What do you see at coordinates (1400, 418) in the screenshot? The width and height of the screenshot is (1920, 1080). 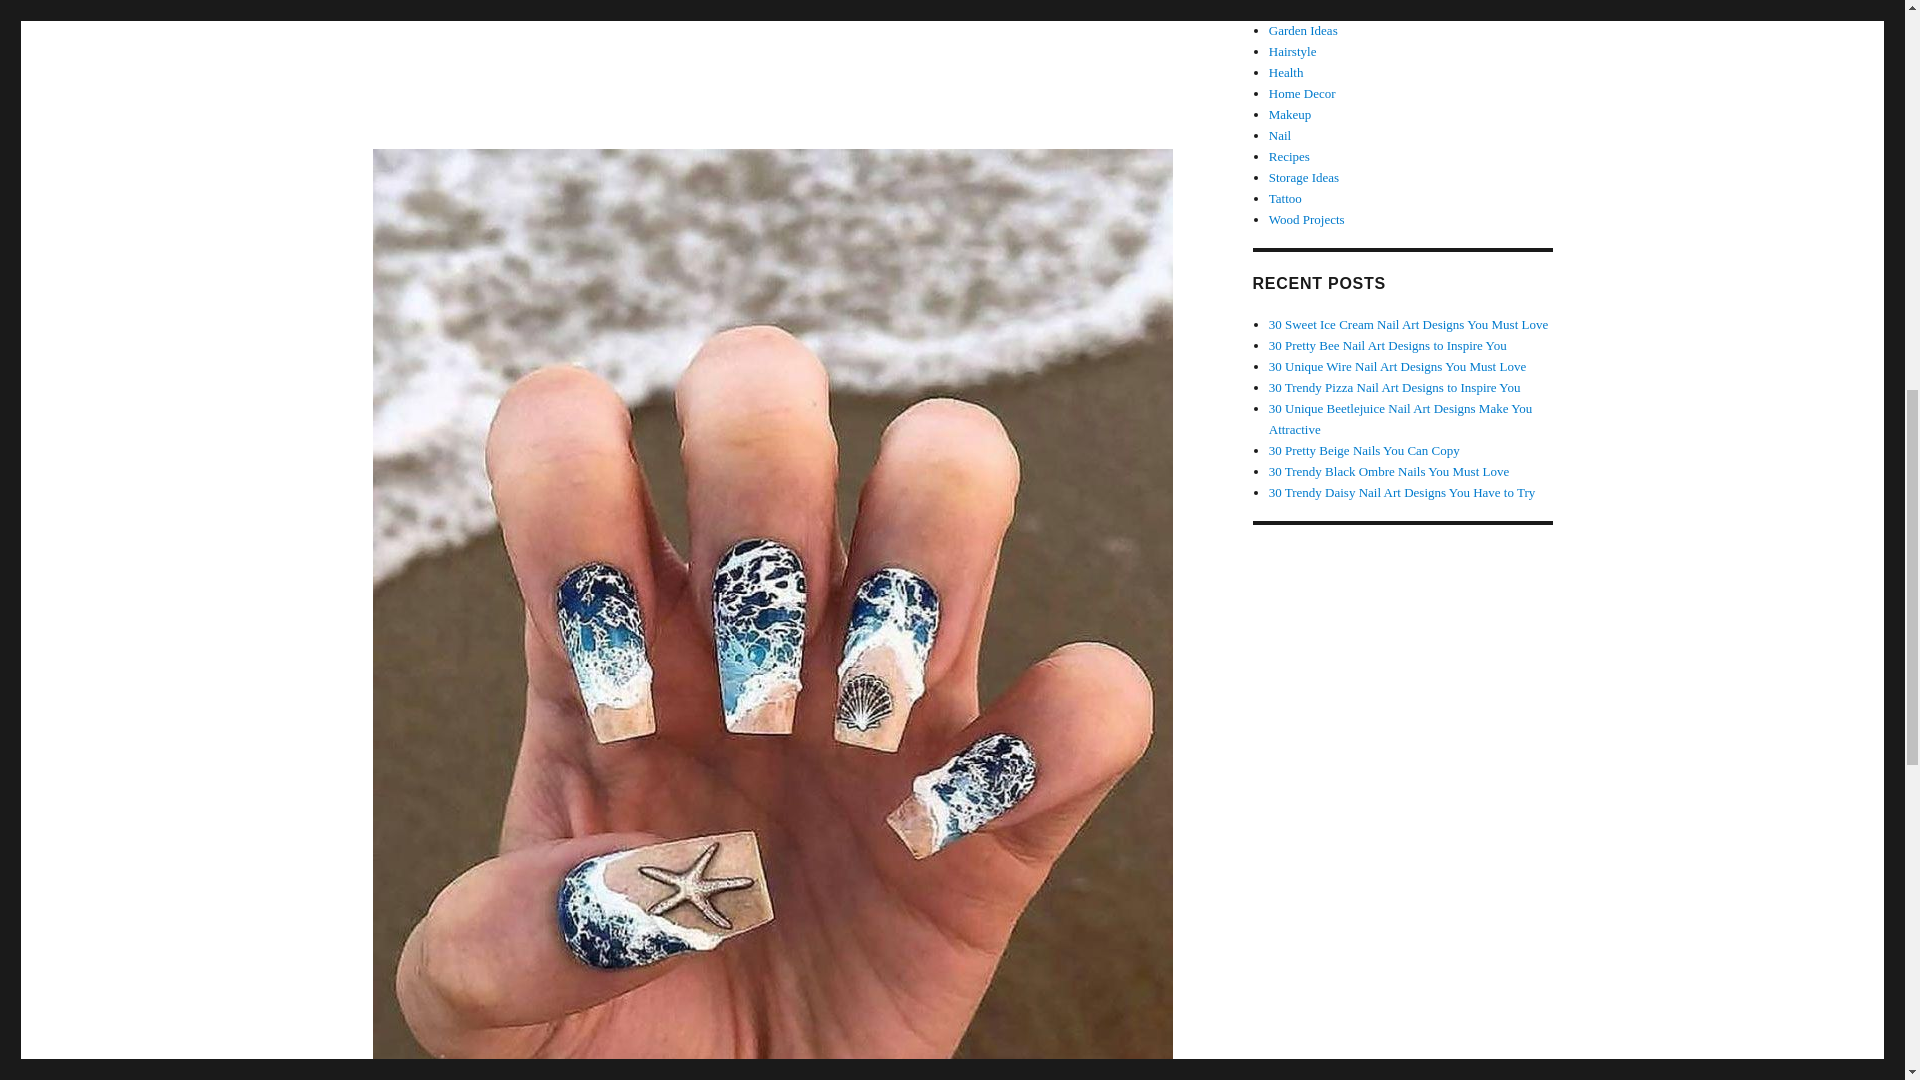 I see `30 Unique Beetlejuice Nail Art Designs Make You Attractive` at bounding box center [1400, 418].